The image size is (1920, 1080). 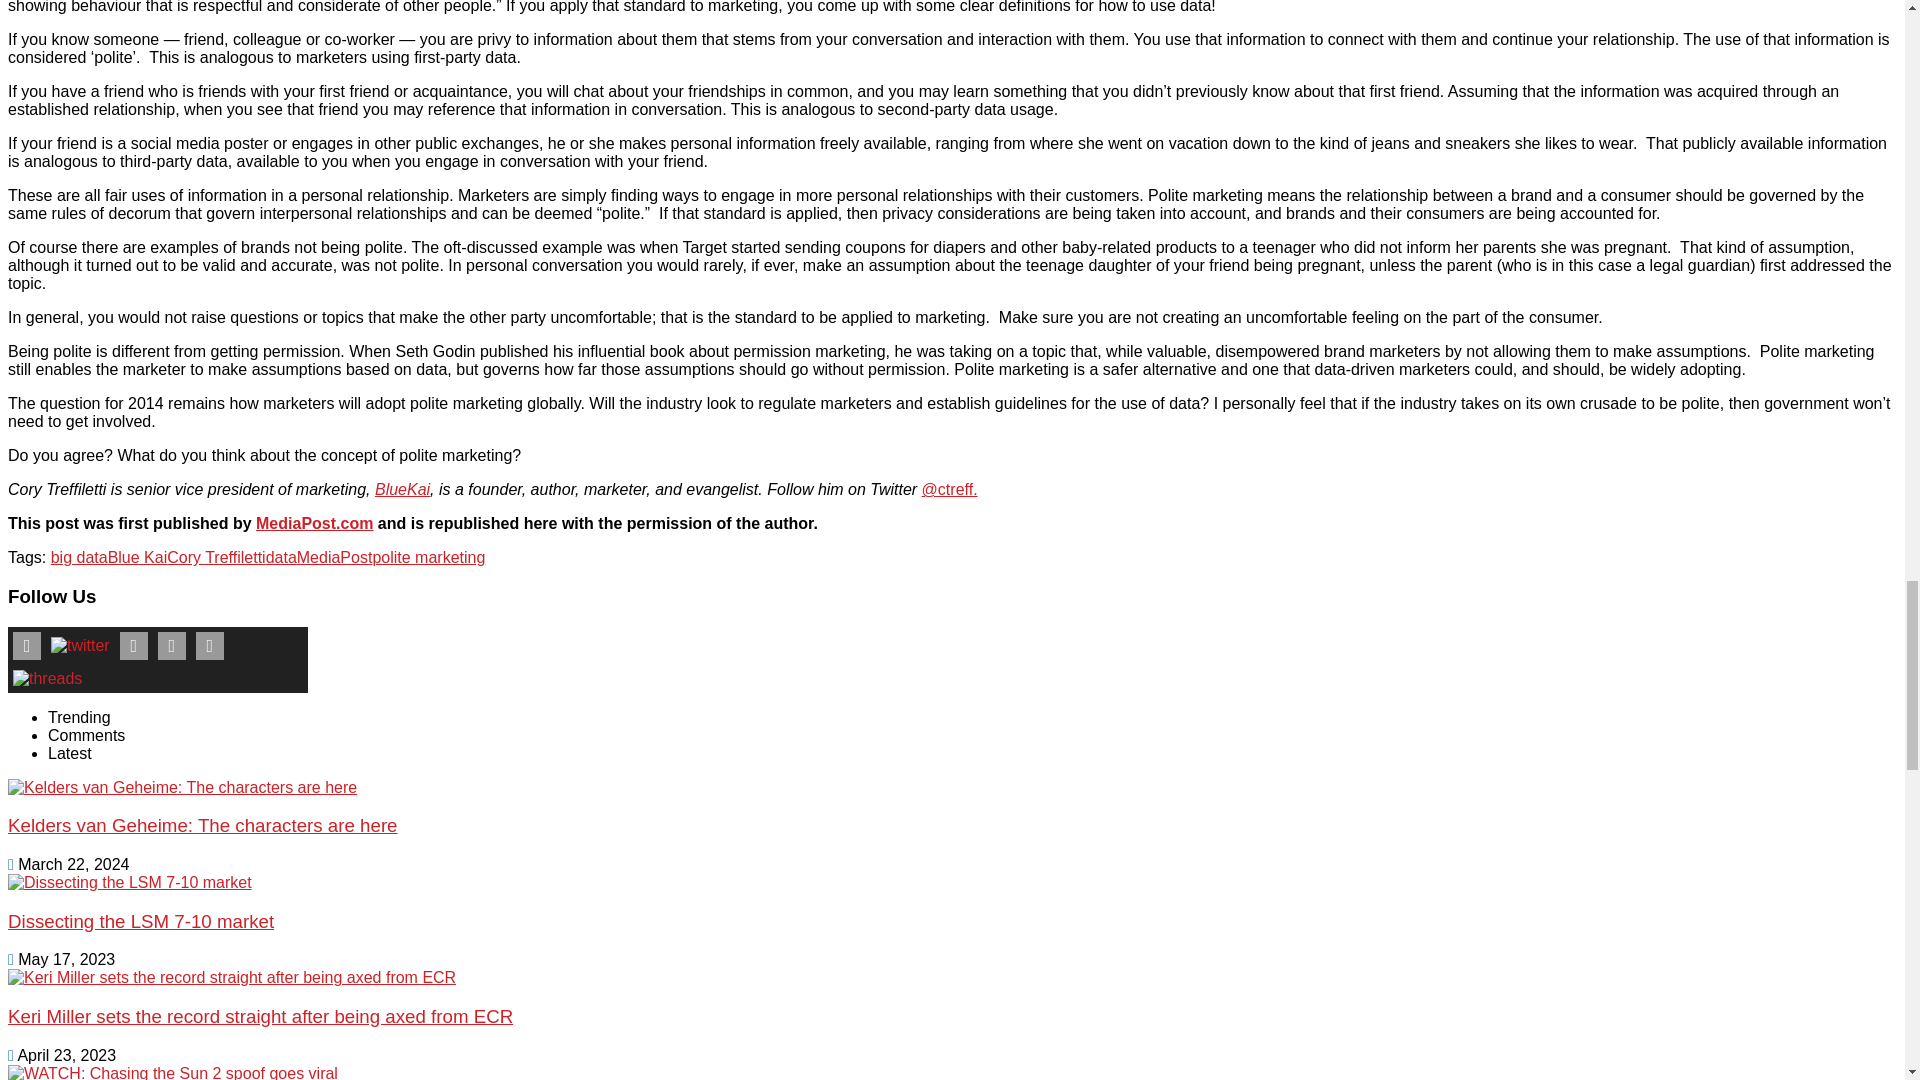 What do you see at coordinates (133, 645) in the screenshot?
I see `youtube` at bounding box center [133, 645].